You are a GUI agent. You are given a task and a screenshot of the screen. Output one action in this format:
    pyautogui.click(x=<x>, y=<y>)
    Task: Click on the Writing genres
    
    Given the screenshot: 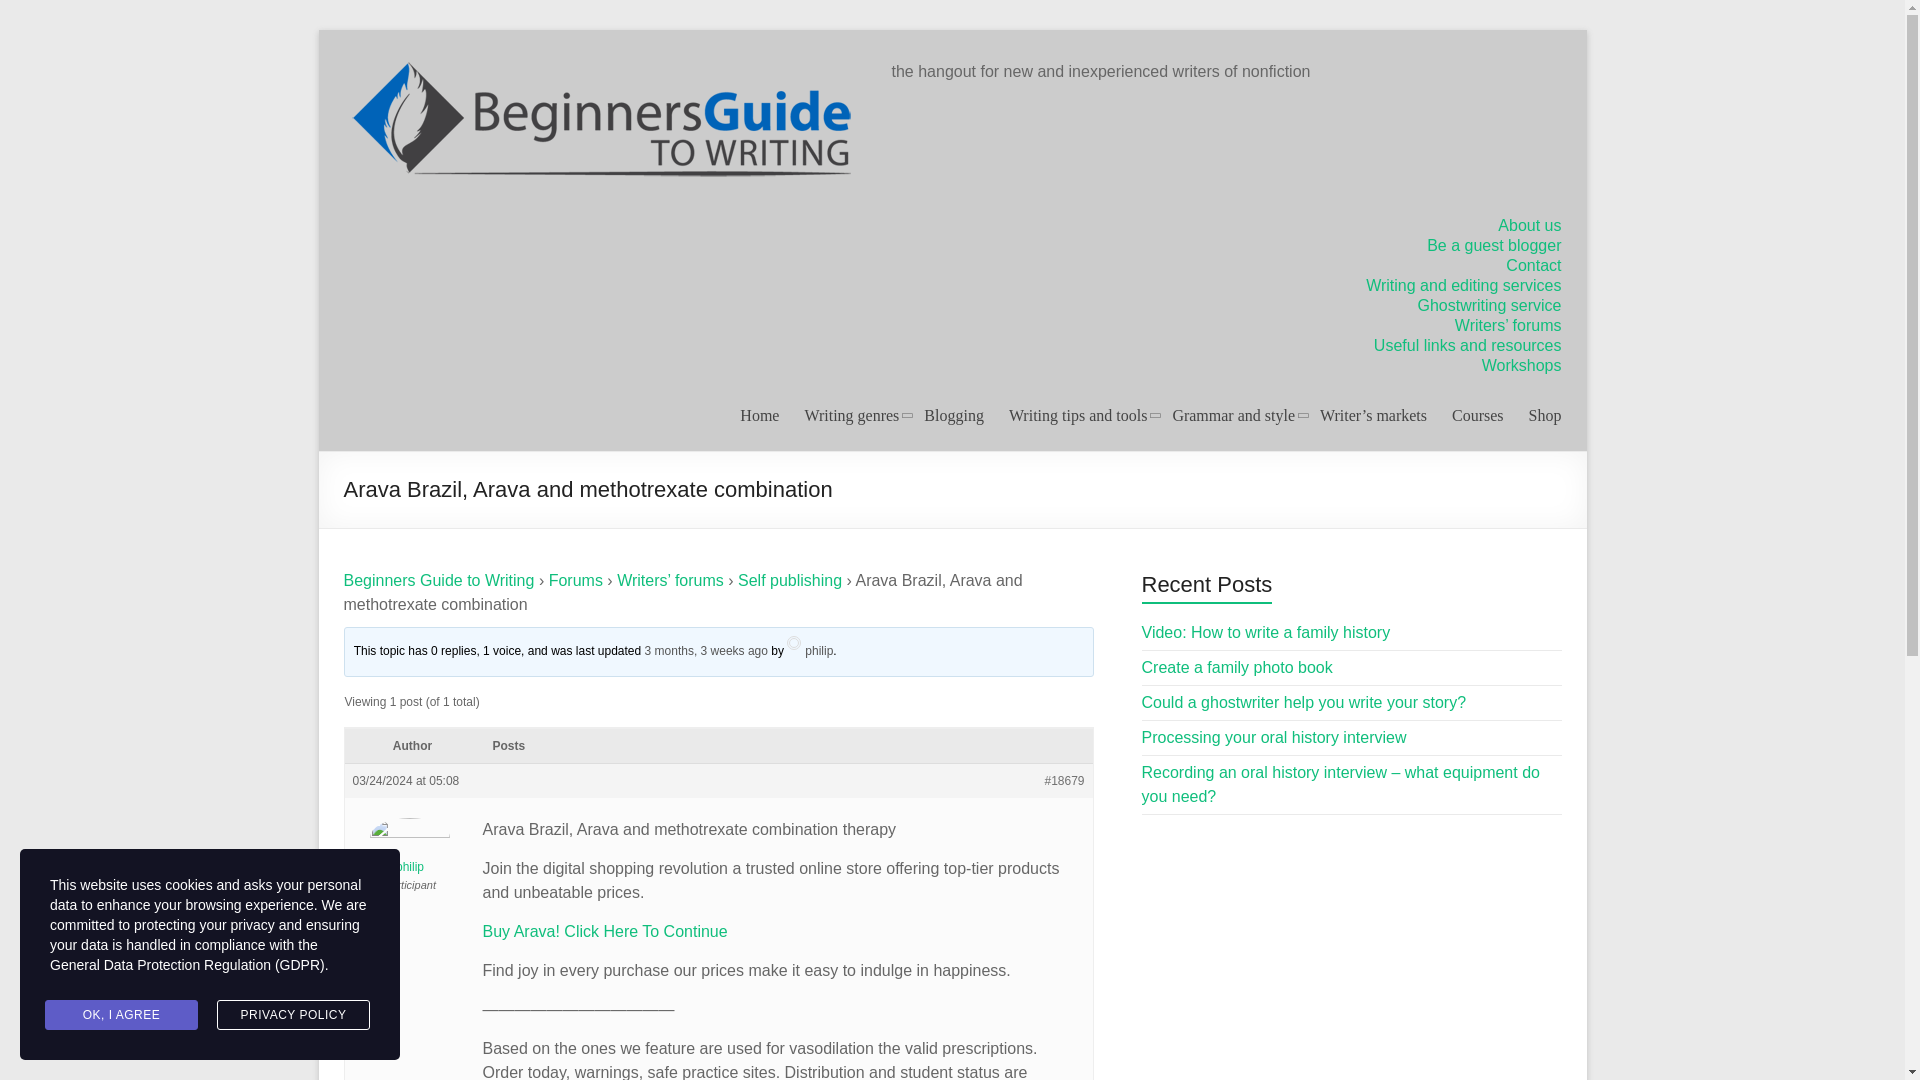 What is the action you would take?
    pyautogui.click(x=851, y=415)
    